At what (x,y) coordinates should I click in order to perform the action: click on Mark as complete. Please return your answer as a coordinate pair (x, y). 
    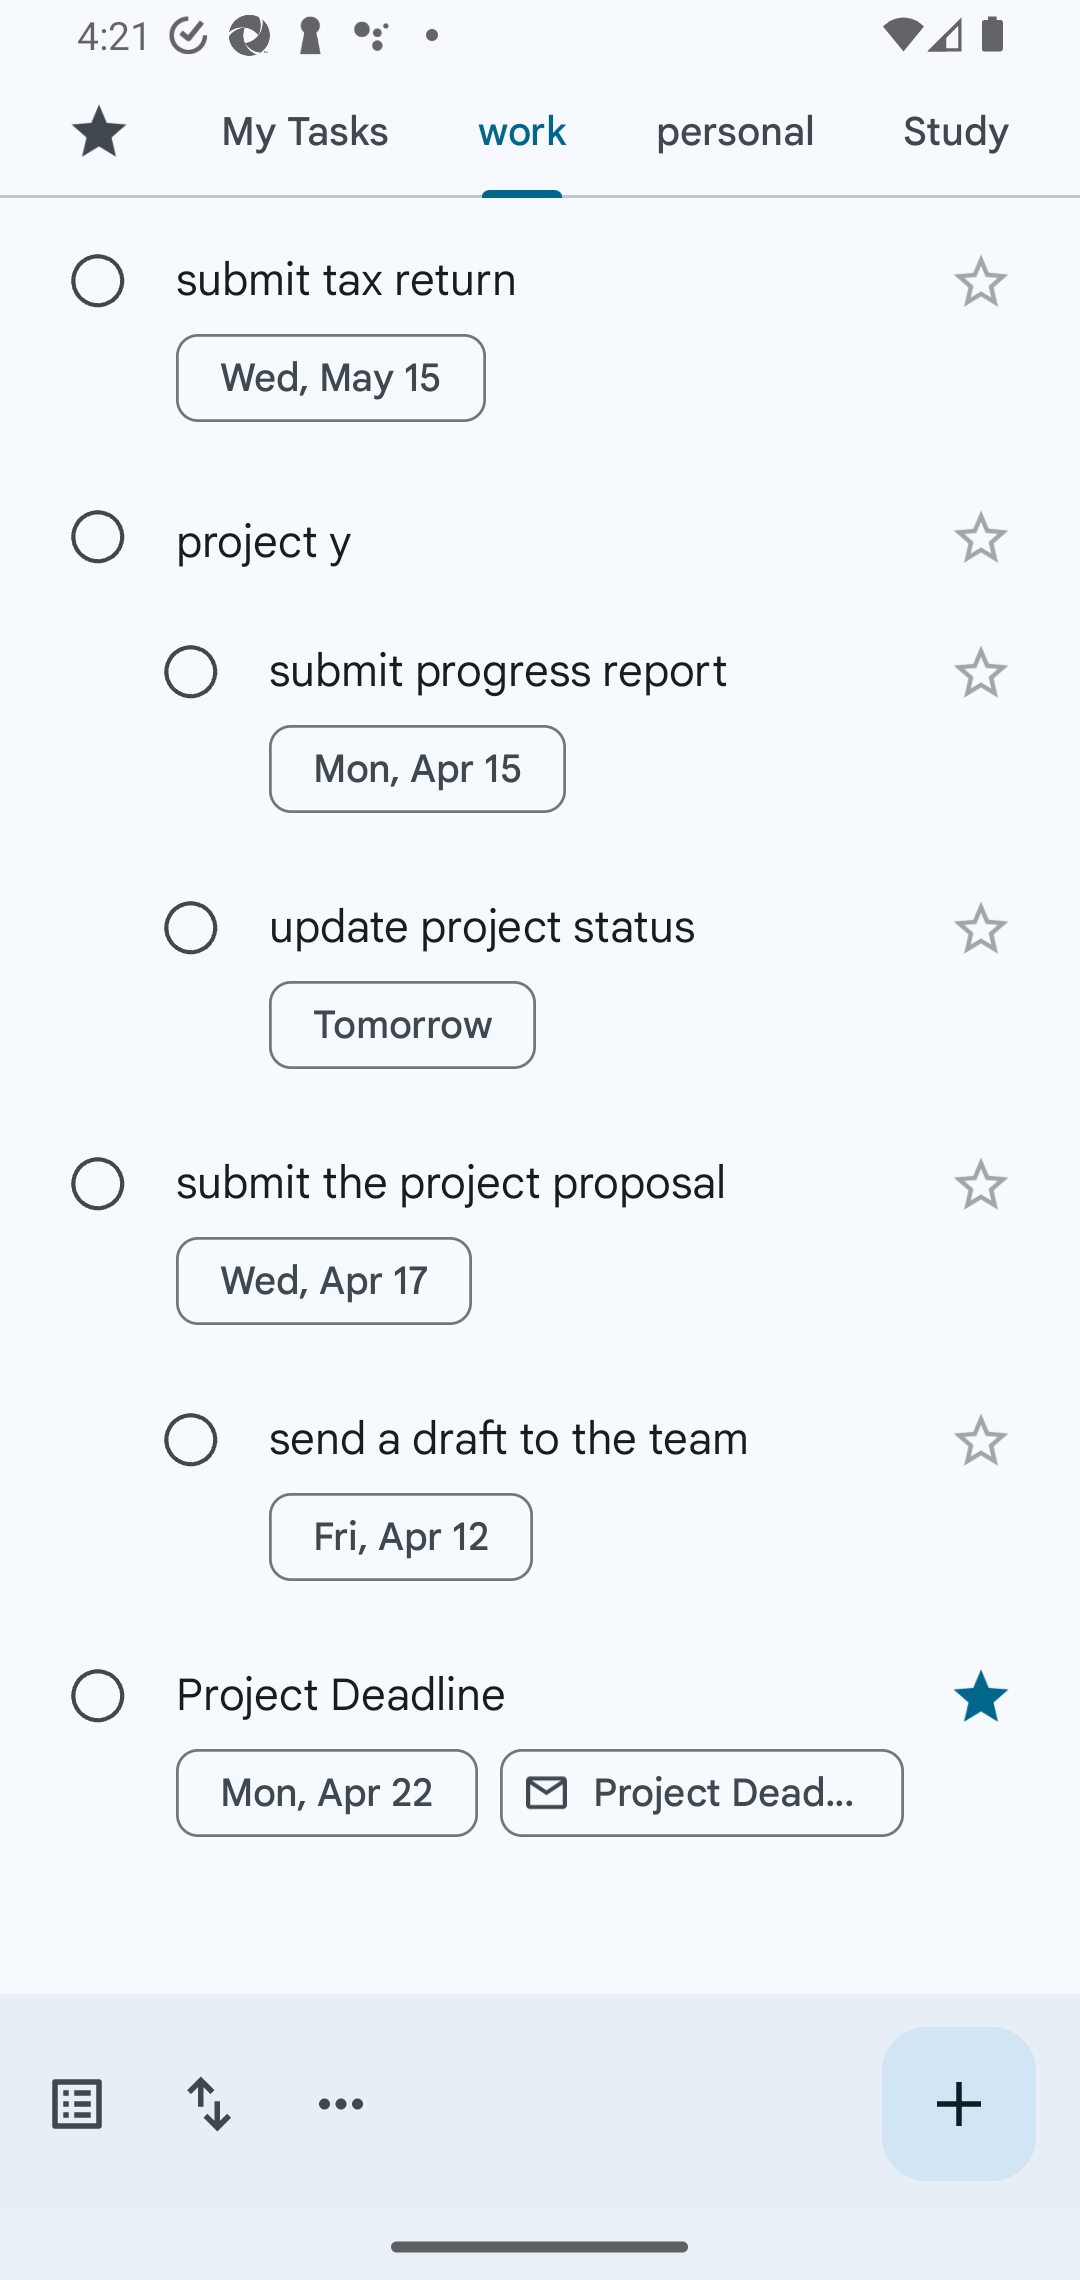
    Looking at the image, I should click on (98, 1184).